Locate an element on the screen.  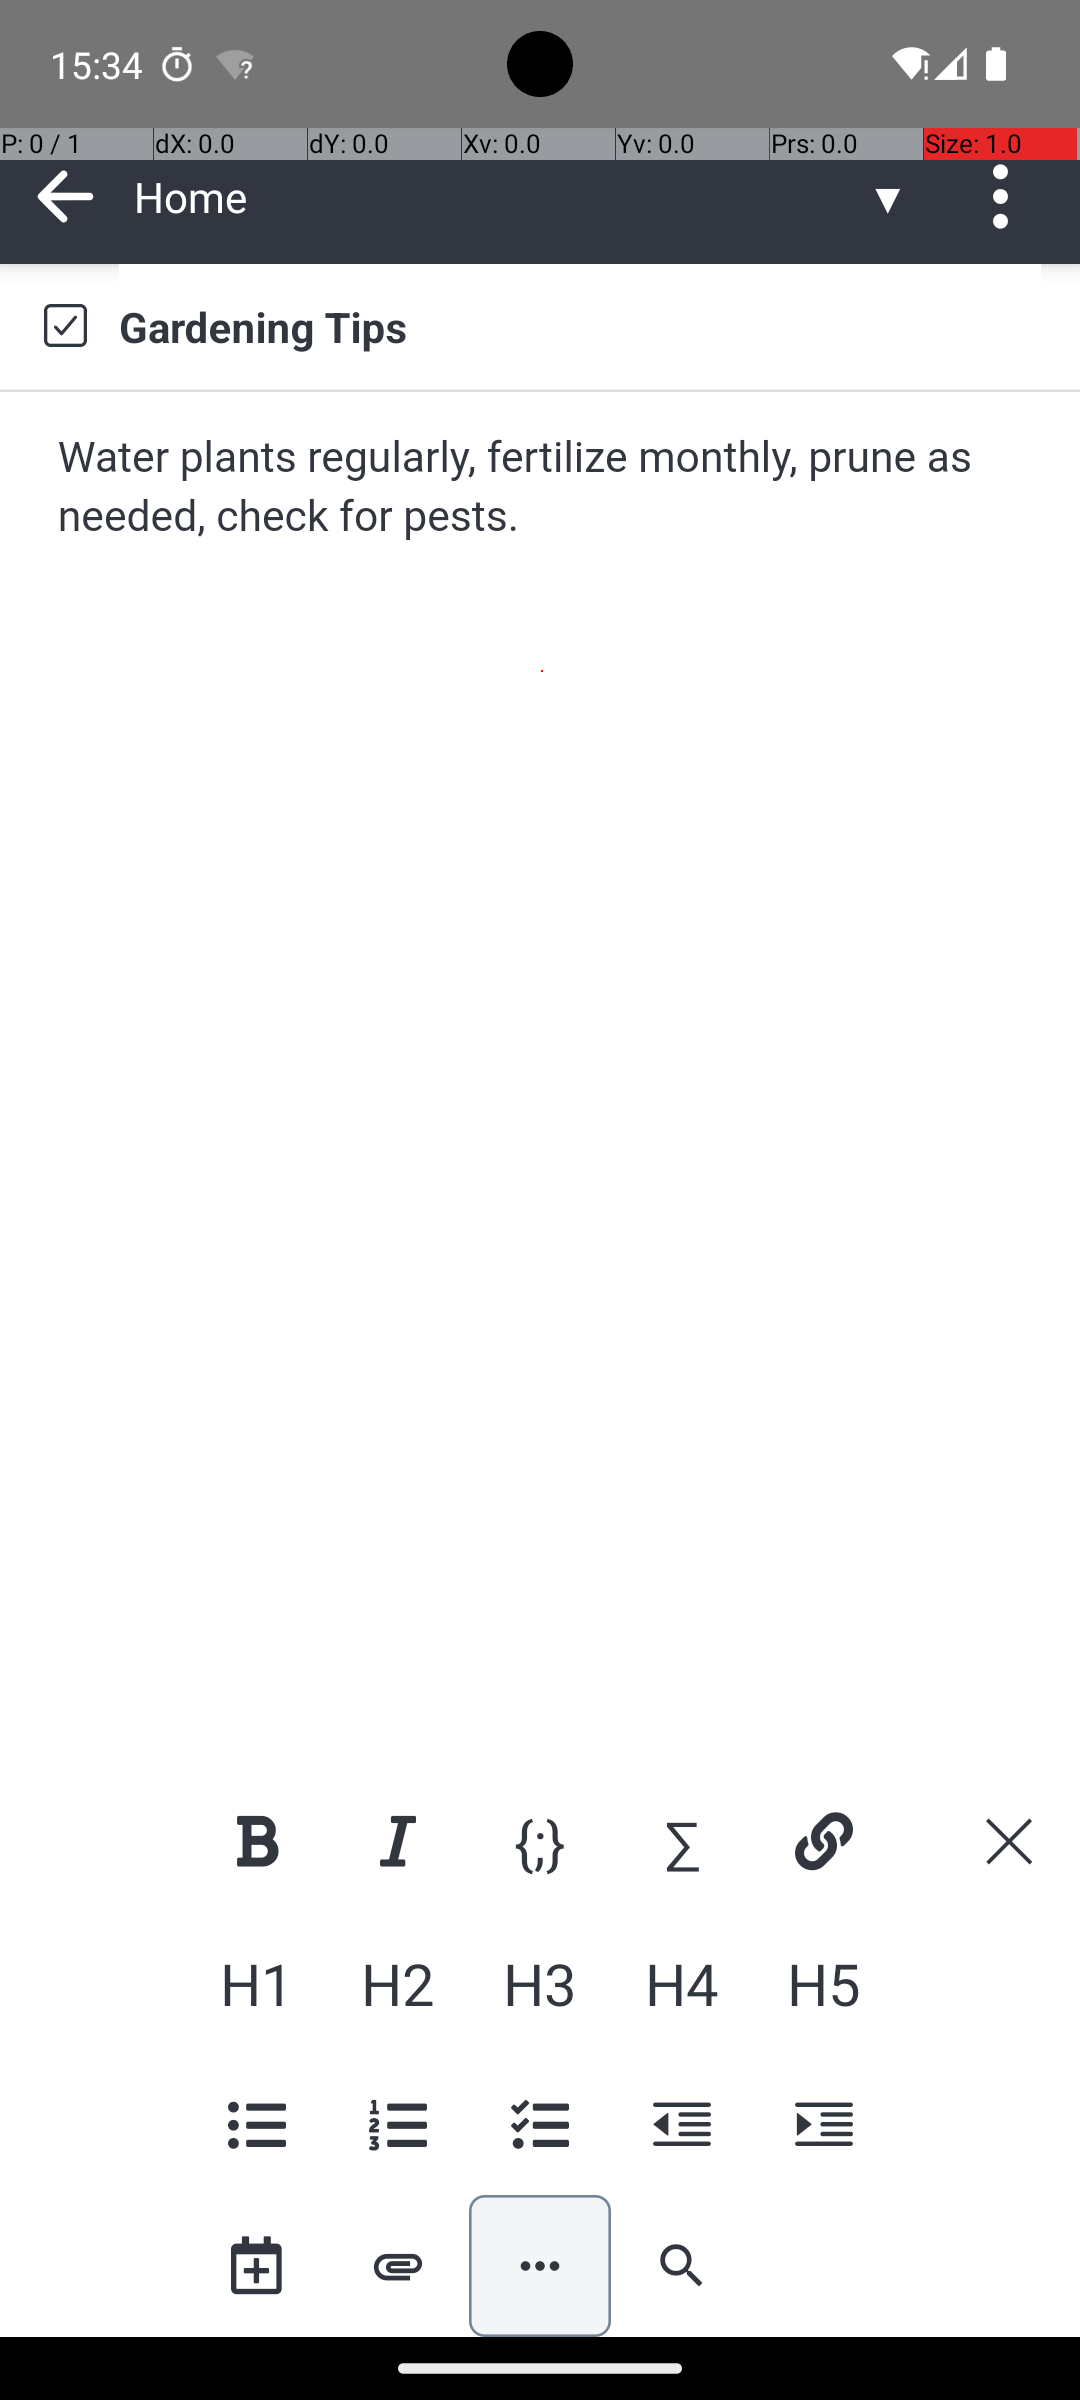
Hide more actions is located at coordinates (540, 2266).